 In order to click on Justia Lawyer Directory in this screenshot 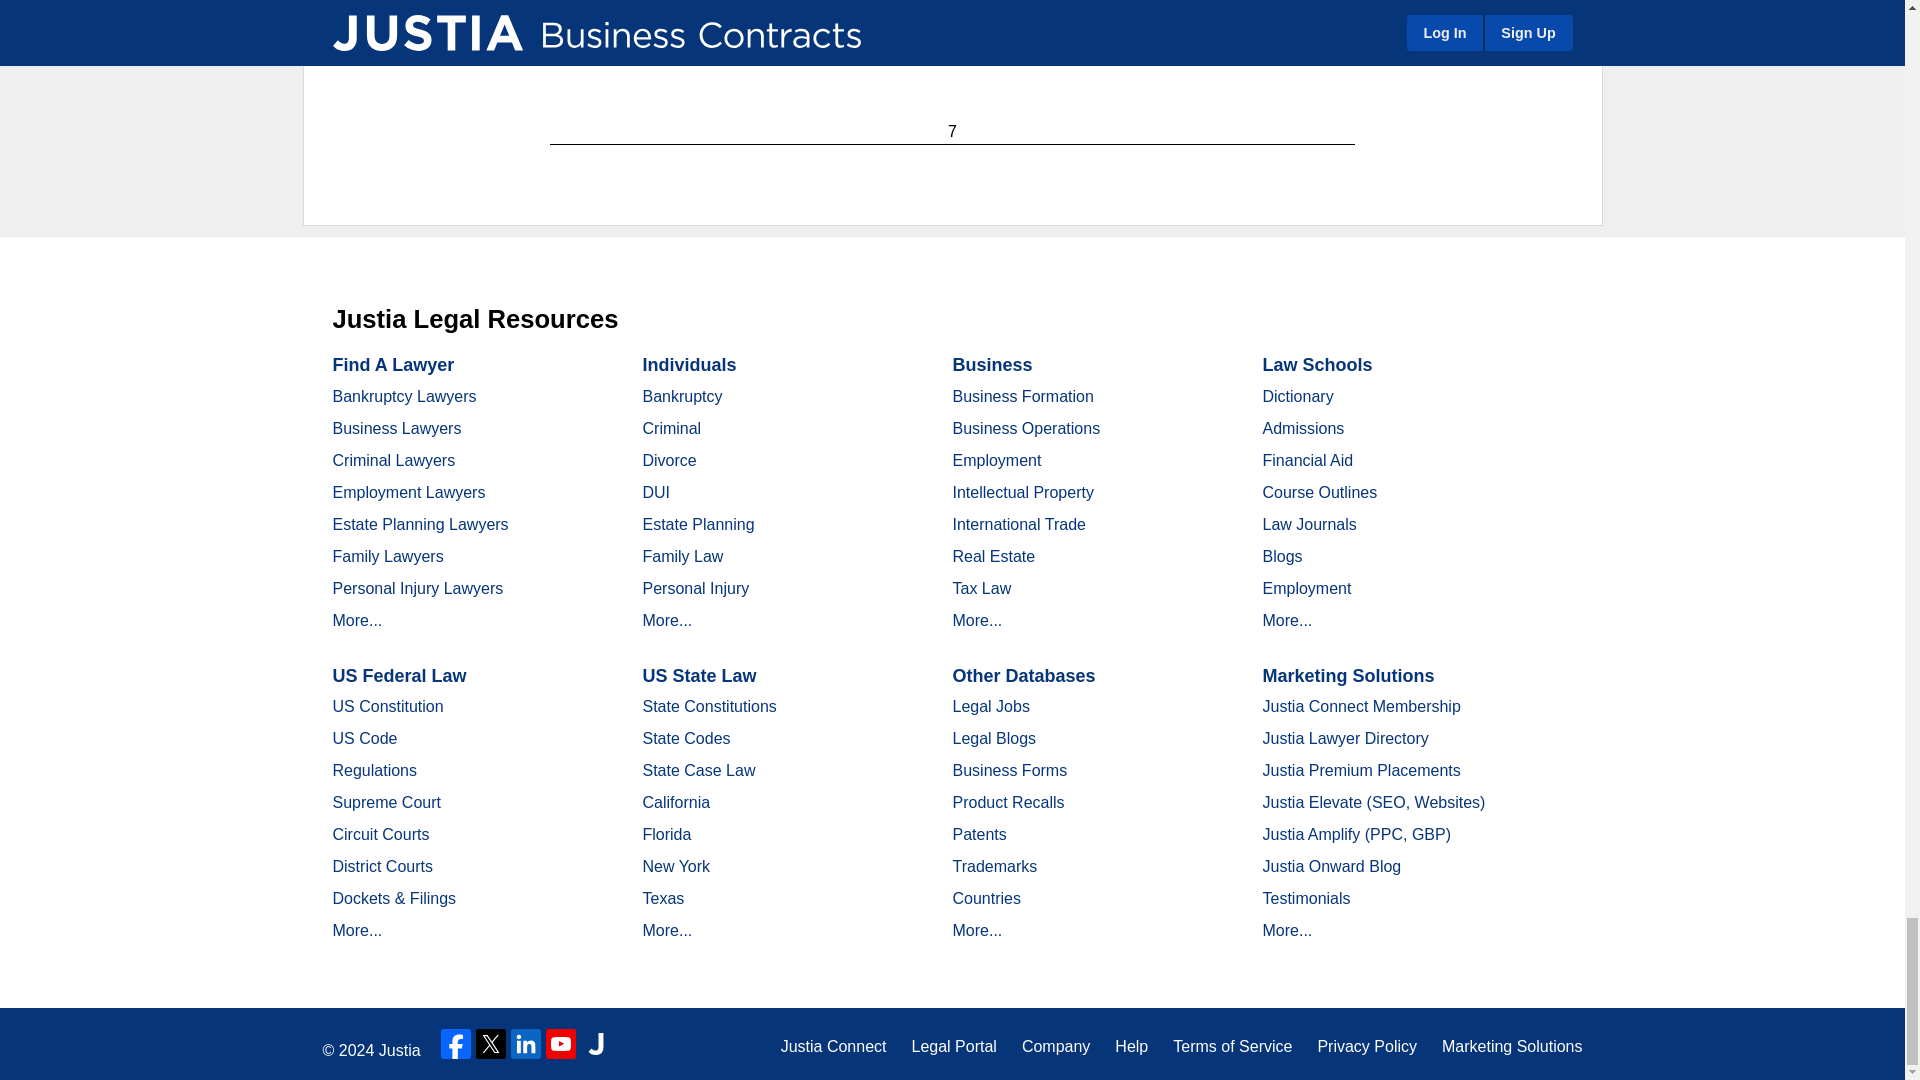, I will do `click(596, 1044)`.